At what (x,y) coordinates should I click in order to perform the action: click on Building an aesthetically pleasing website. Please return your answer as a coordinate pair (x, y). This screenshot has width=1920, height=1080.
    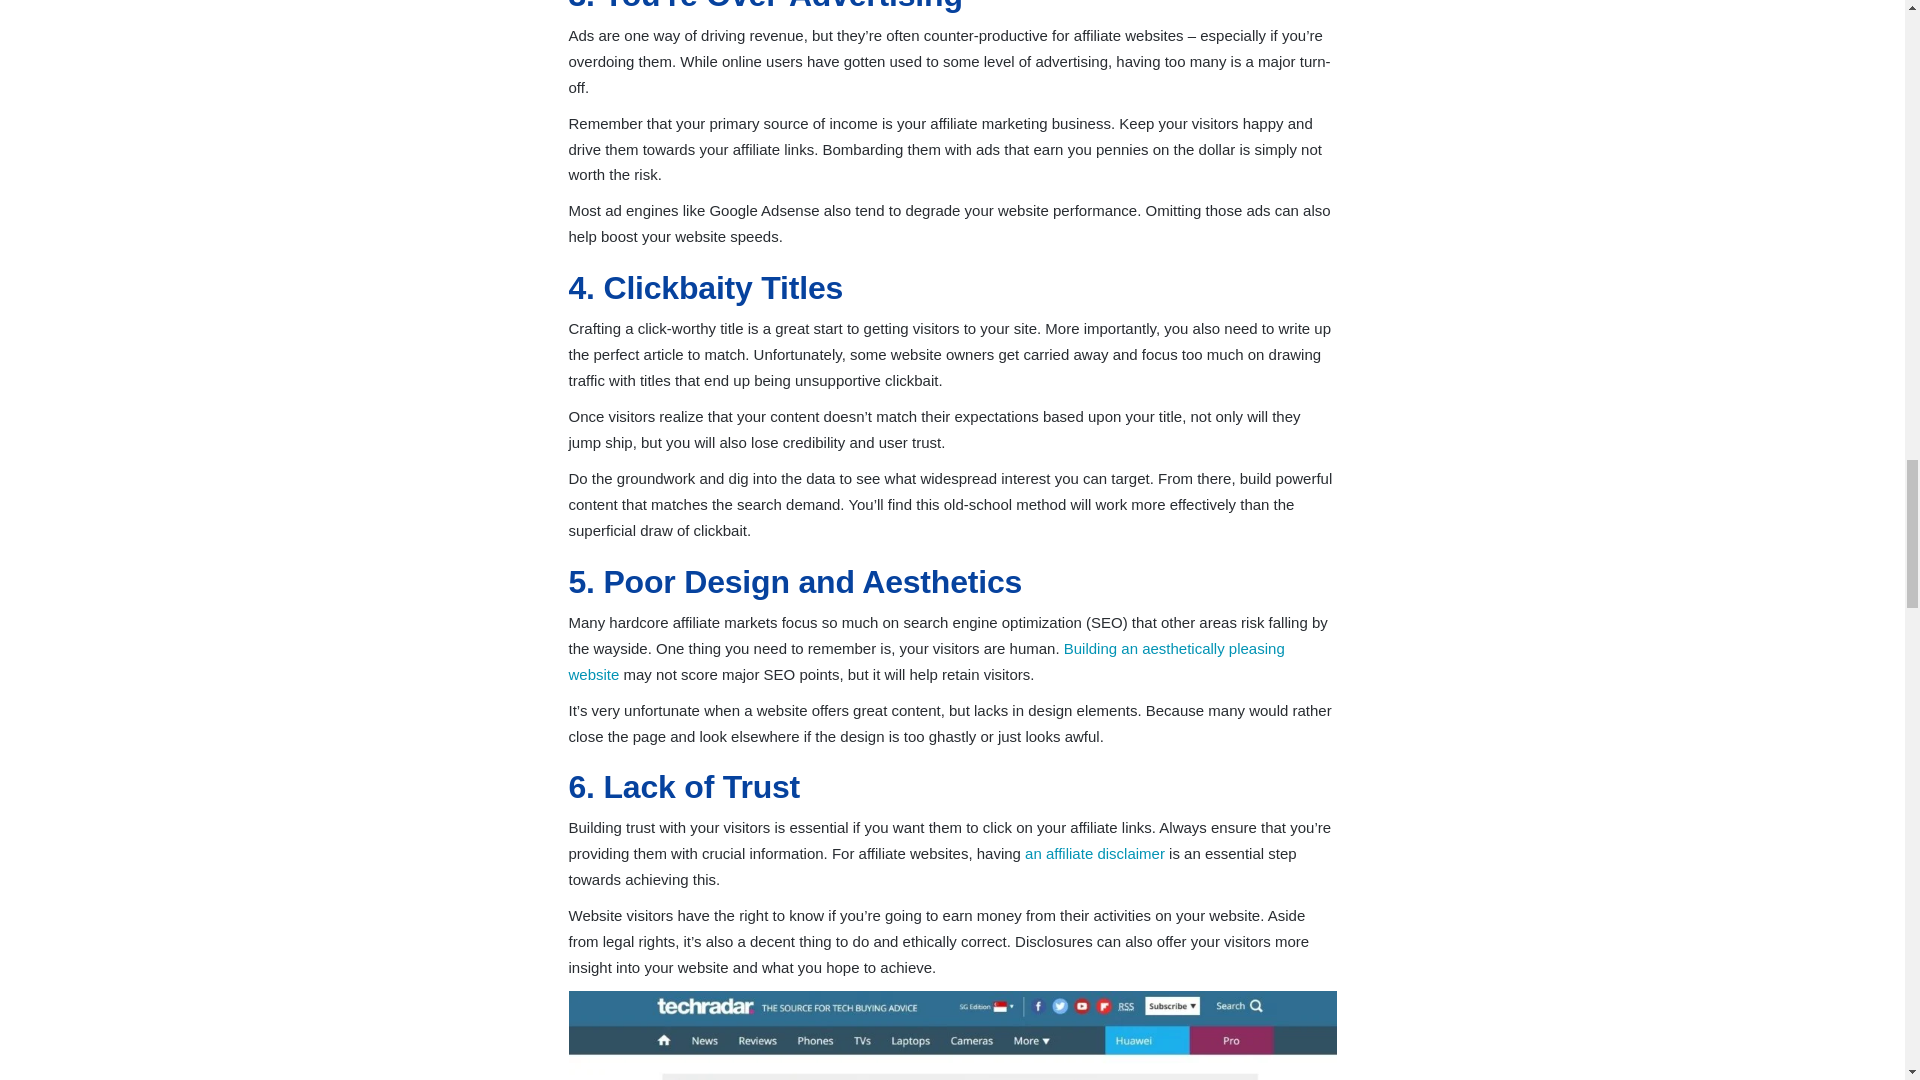
    Looking at the image, I should click on (926, 661).